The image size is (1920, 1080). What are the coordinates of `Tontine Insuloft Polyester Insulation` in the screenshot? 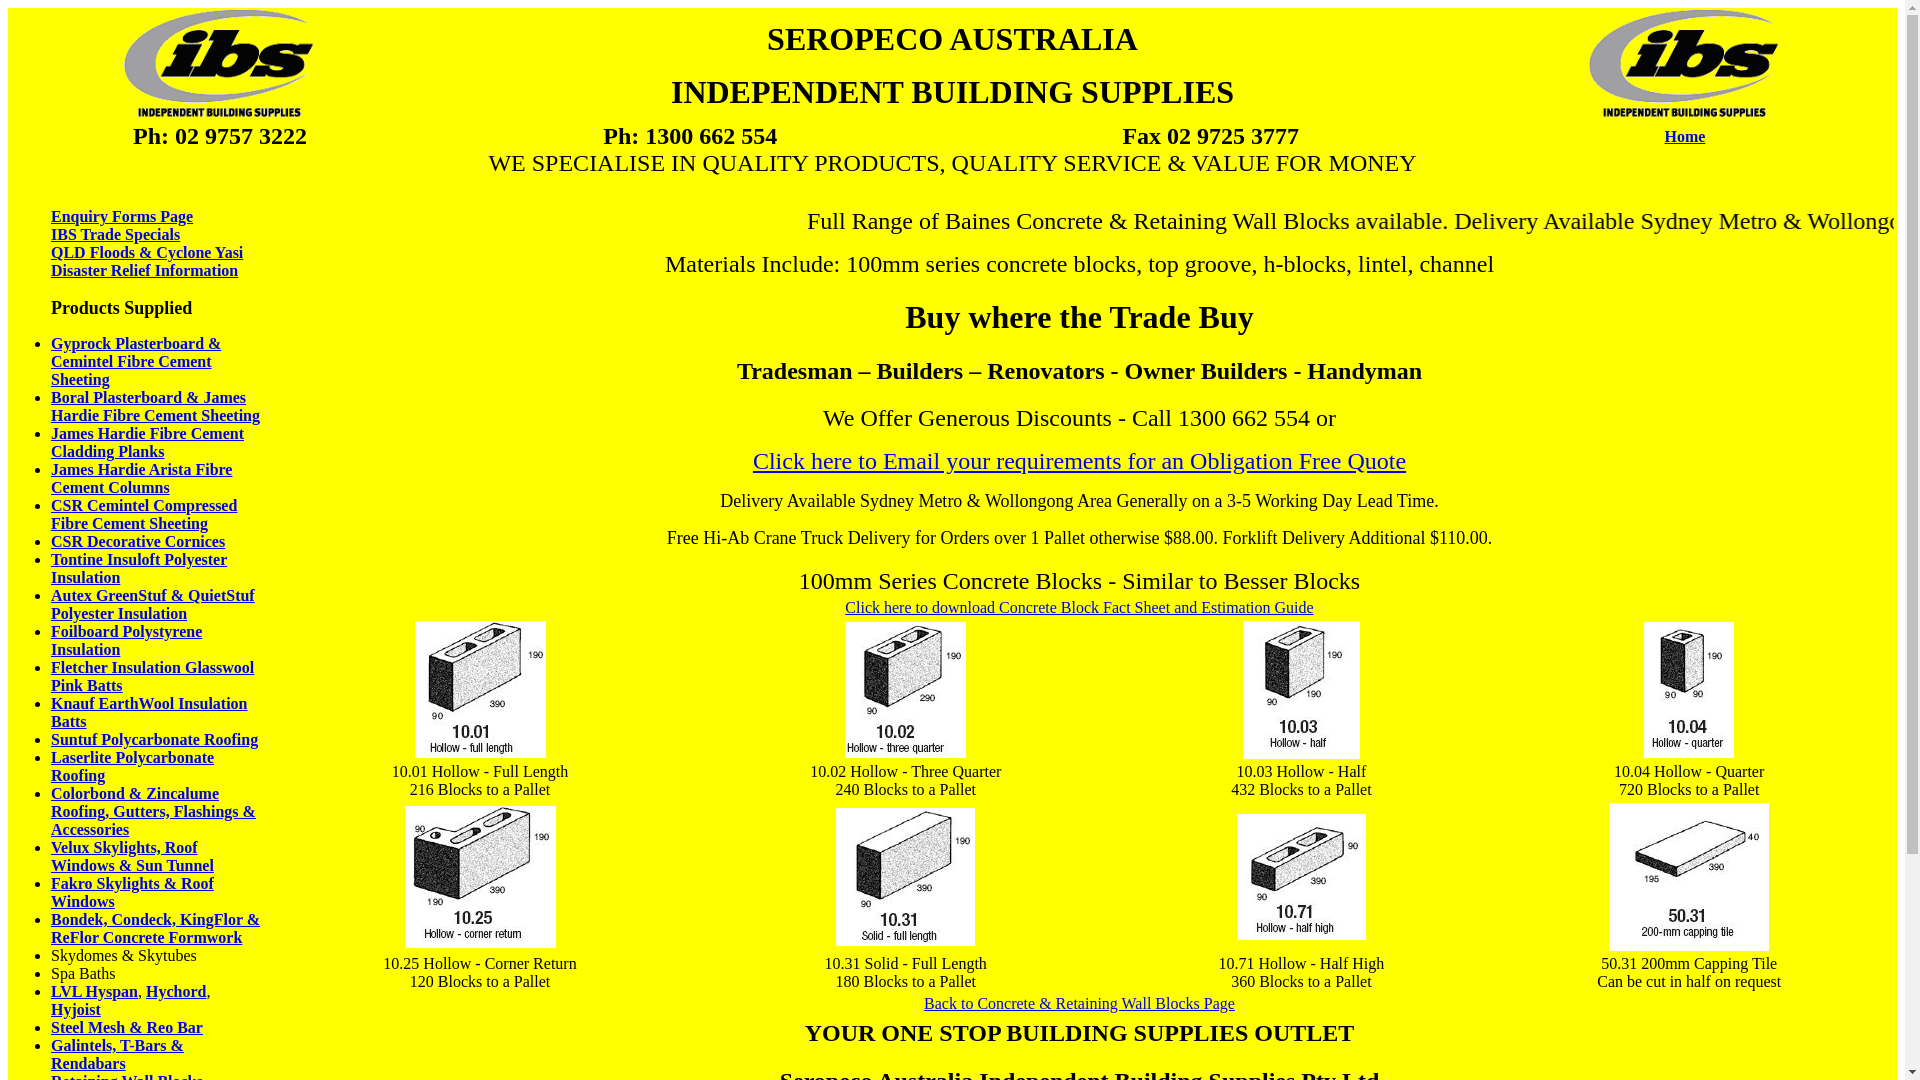 It's located at (139, 568).